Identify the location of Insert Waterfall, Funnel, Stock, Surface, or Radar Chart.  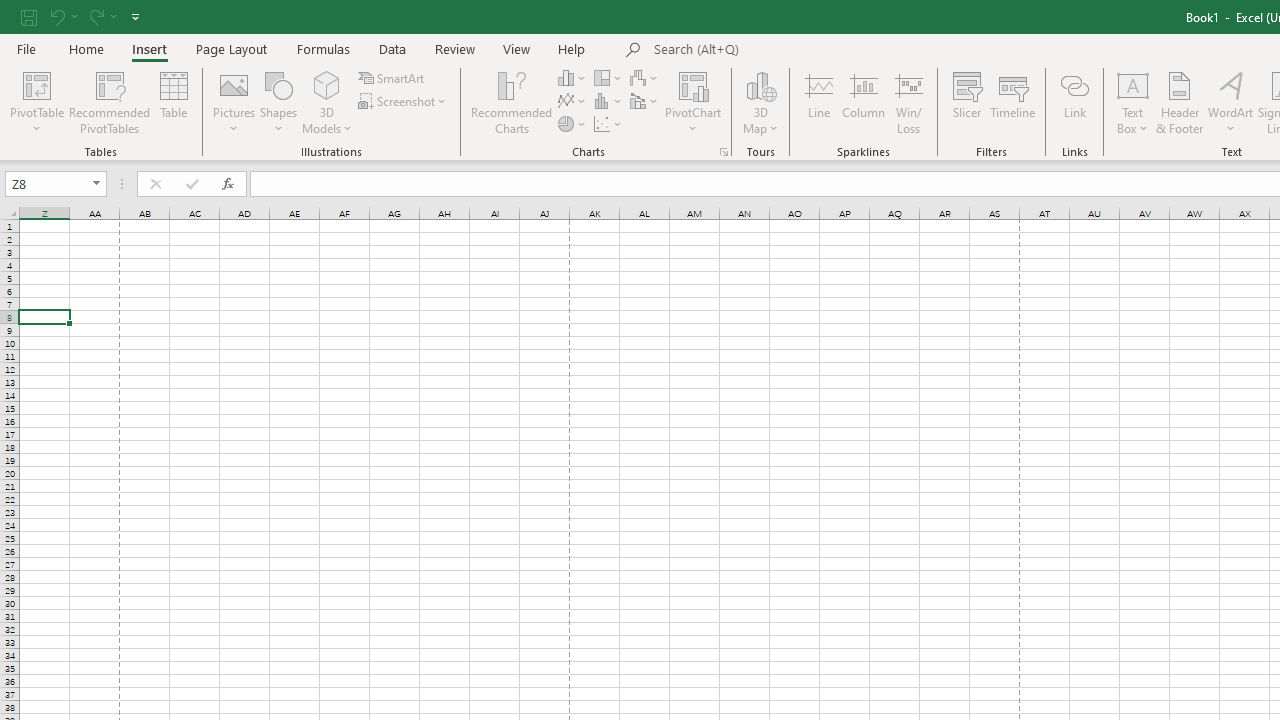
(645, 78).